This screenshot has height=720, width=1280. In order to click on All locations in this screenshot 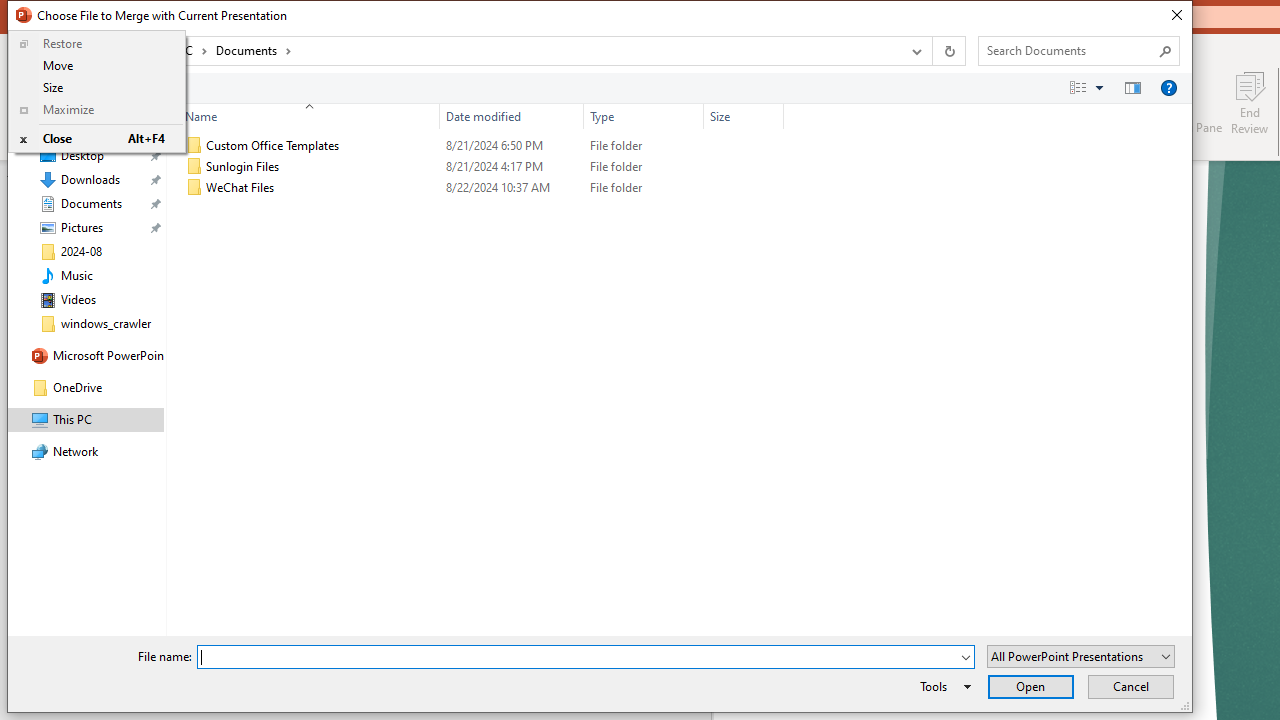, I will do `click(132, 50)`.